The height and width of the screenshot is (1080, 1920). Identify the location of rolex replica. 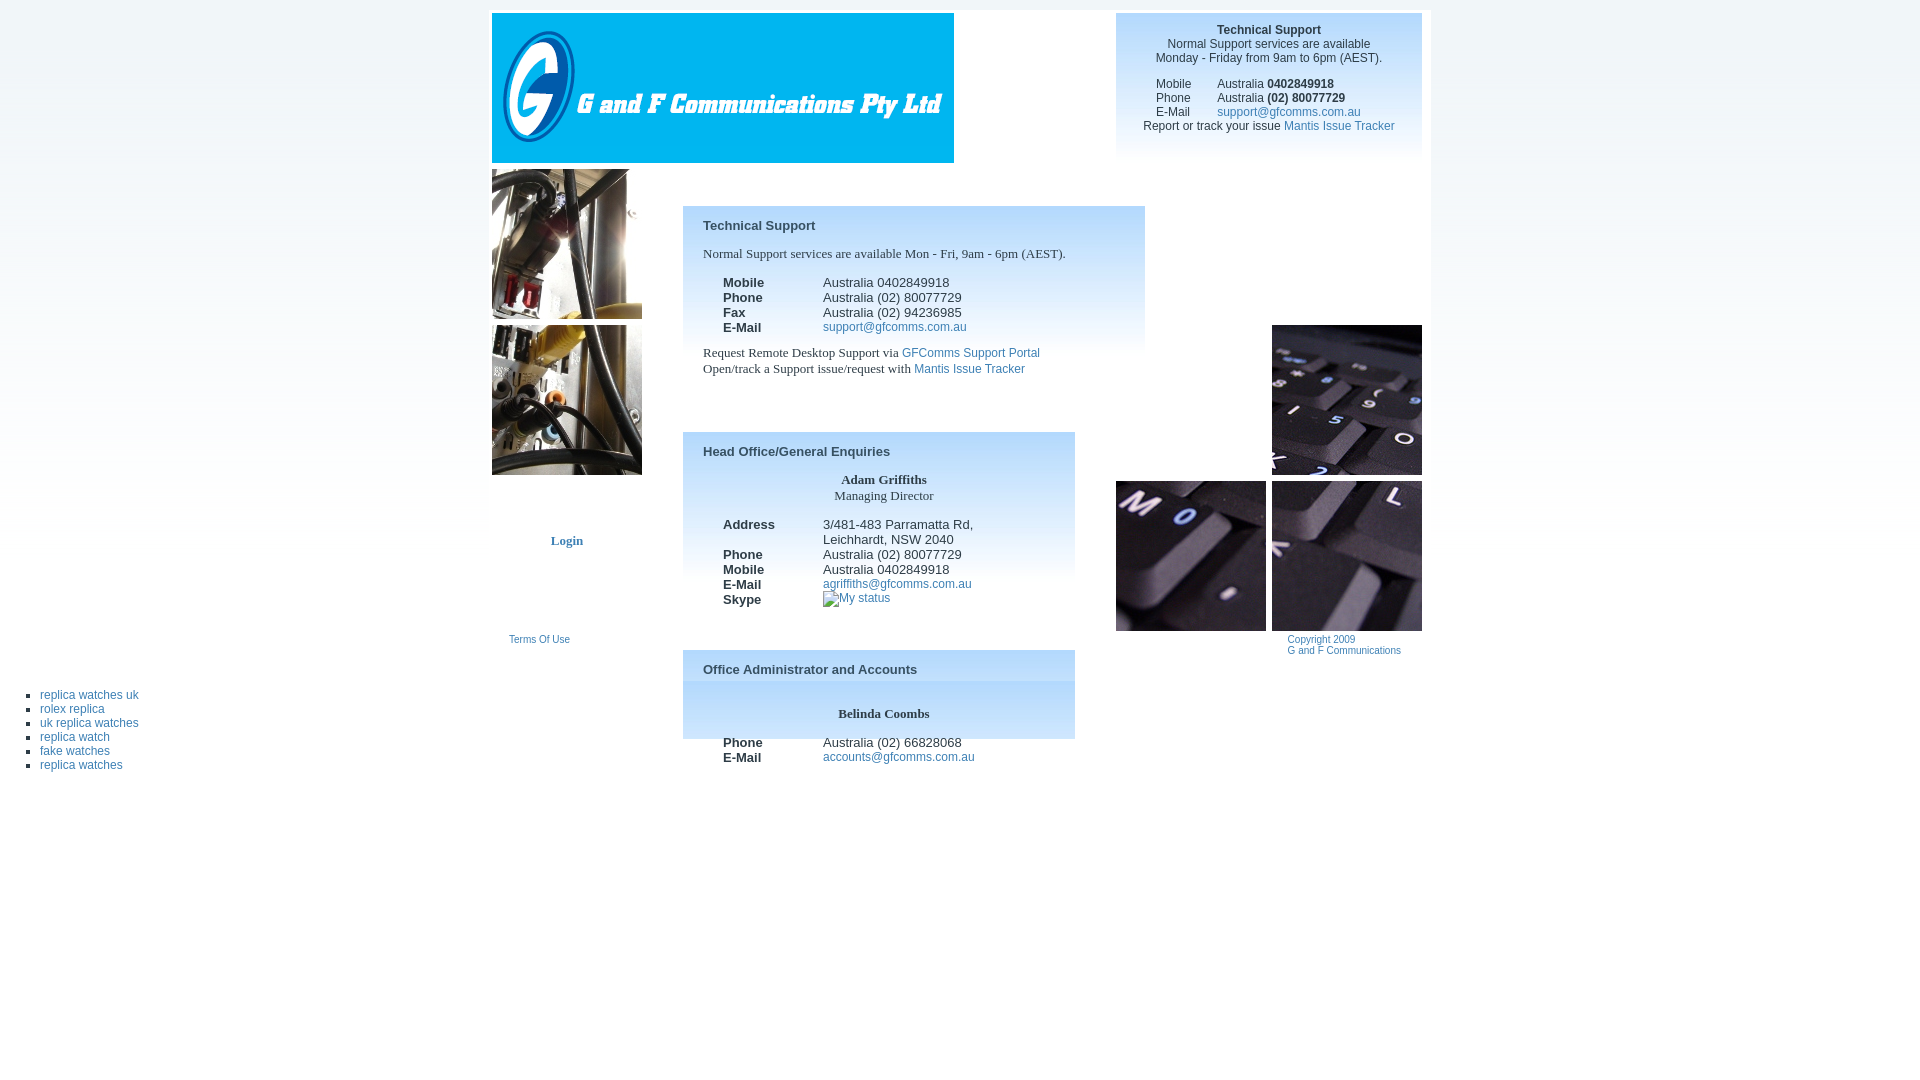
(72, 709).